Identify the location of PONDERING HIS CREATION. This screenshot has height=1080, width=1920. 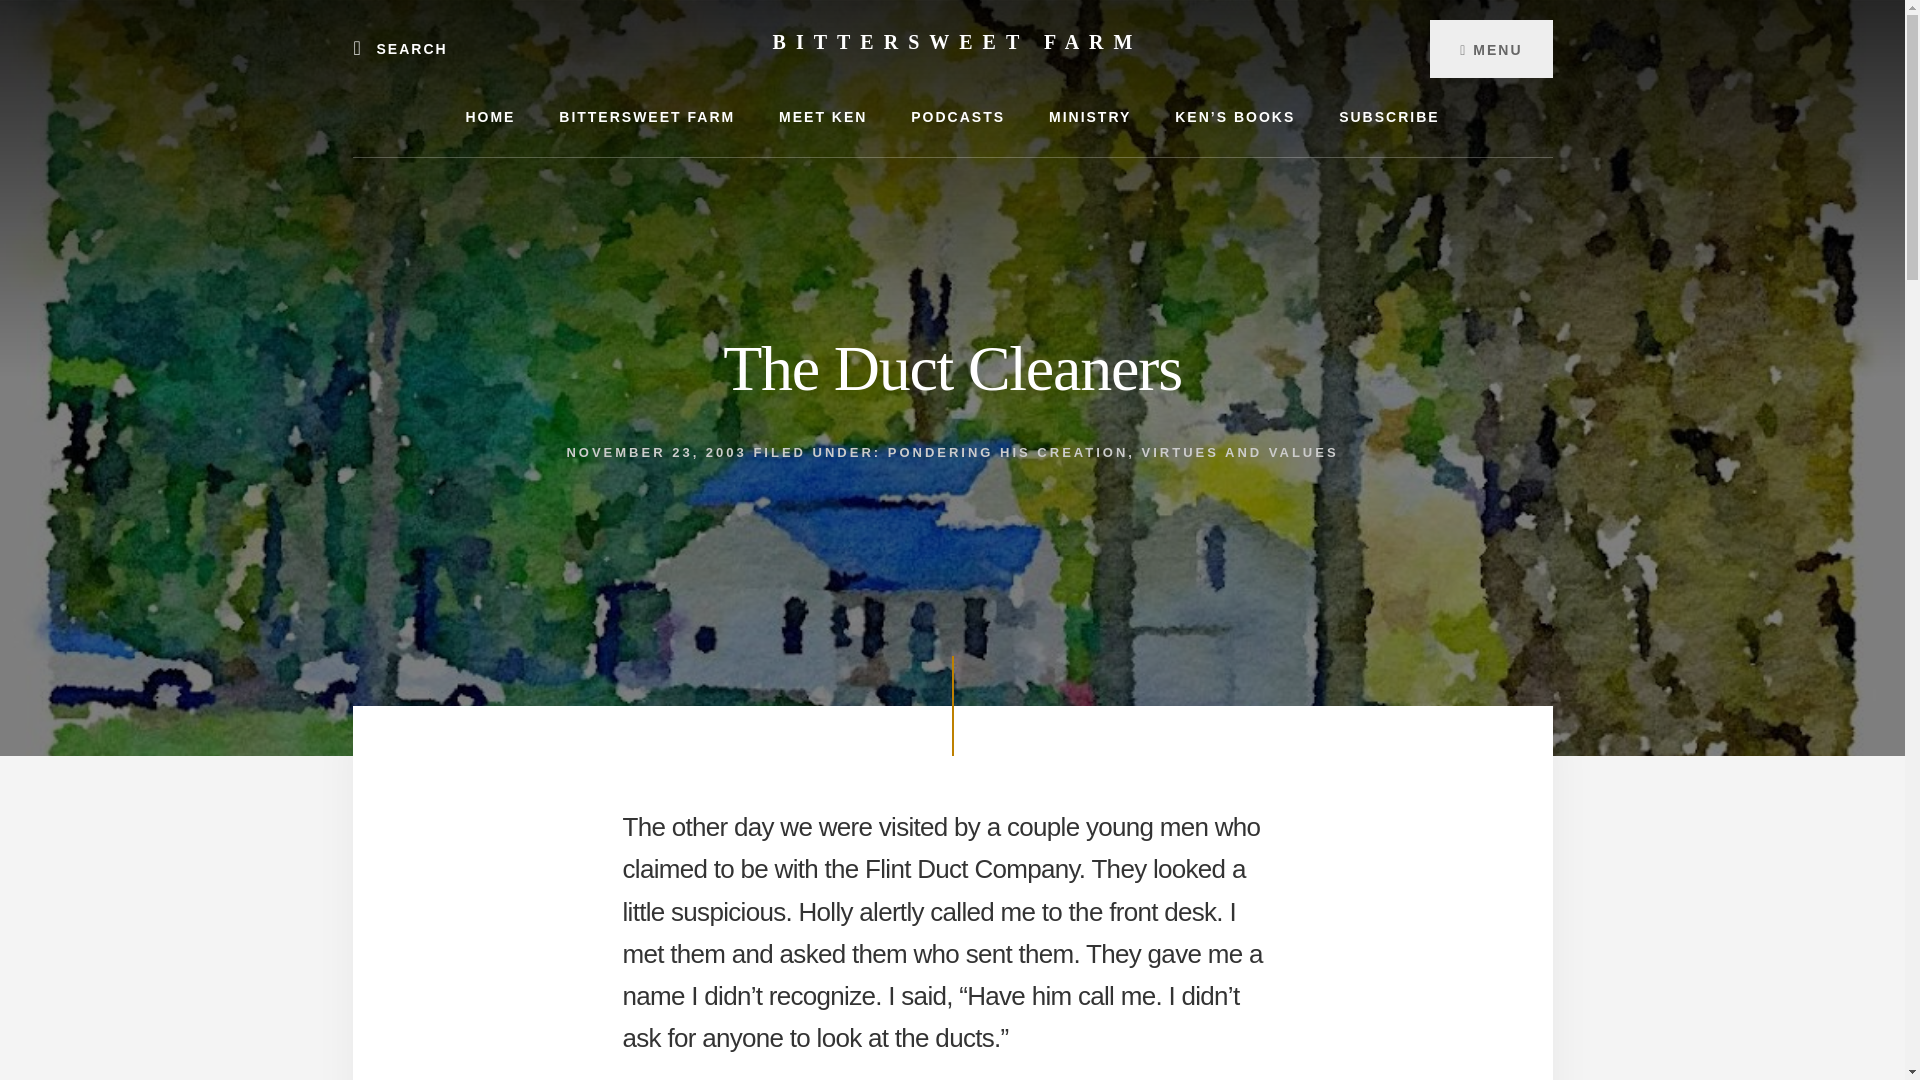
(1008, 452).